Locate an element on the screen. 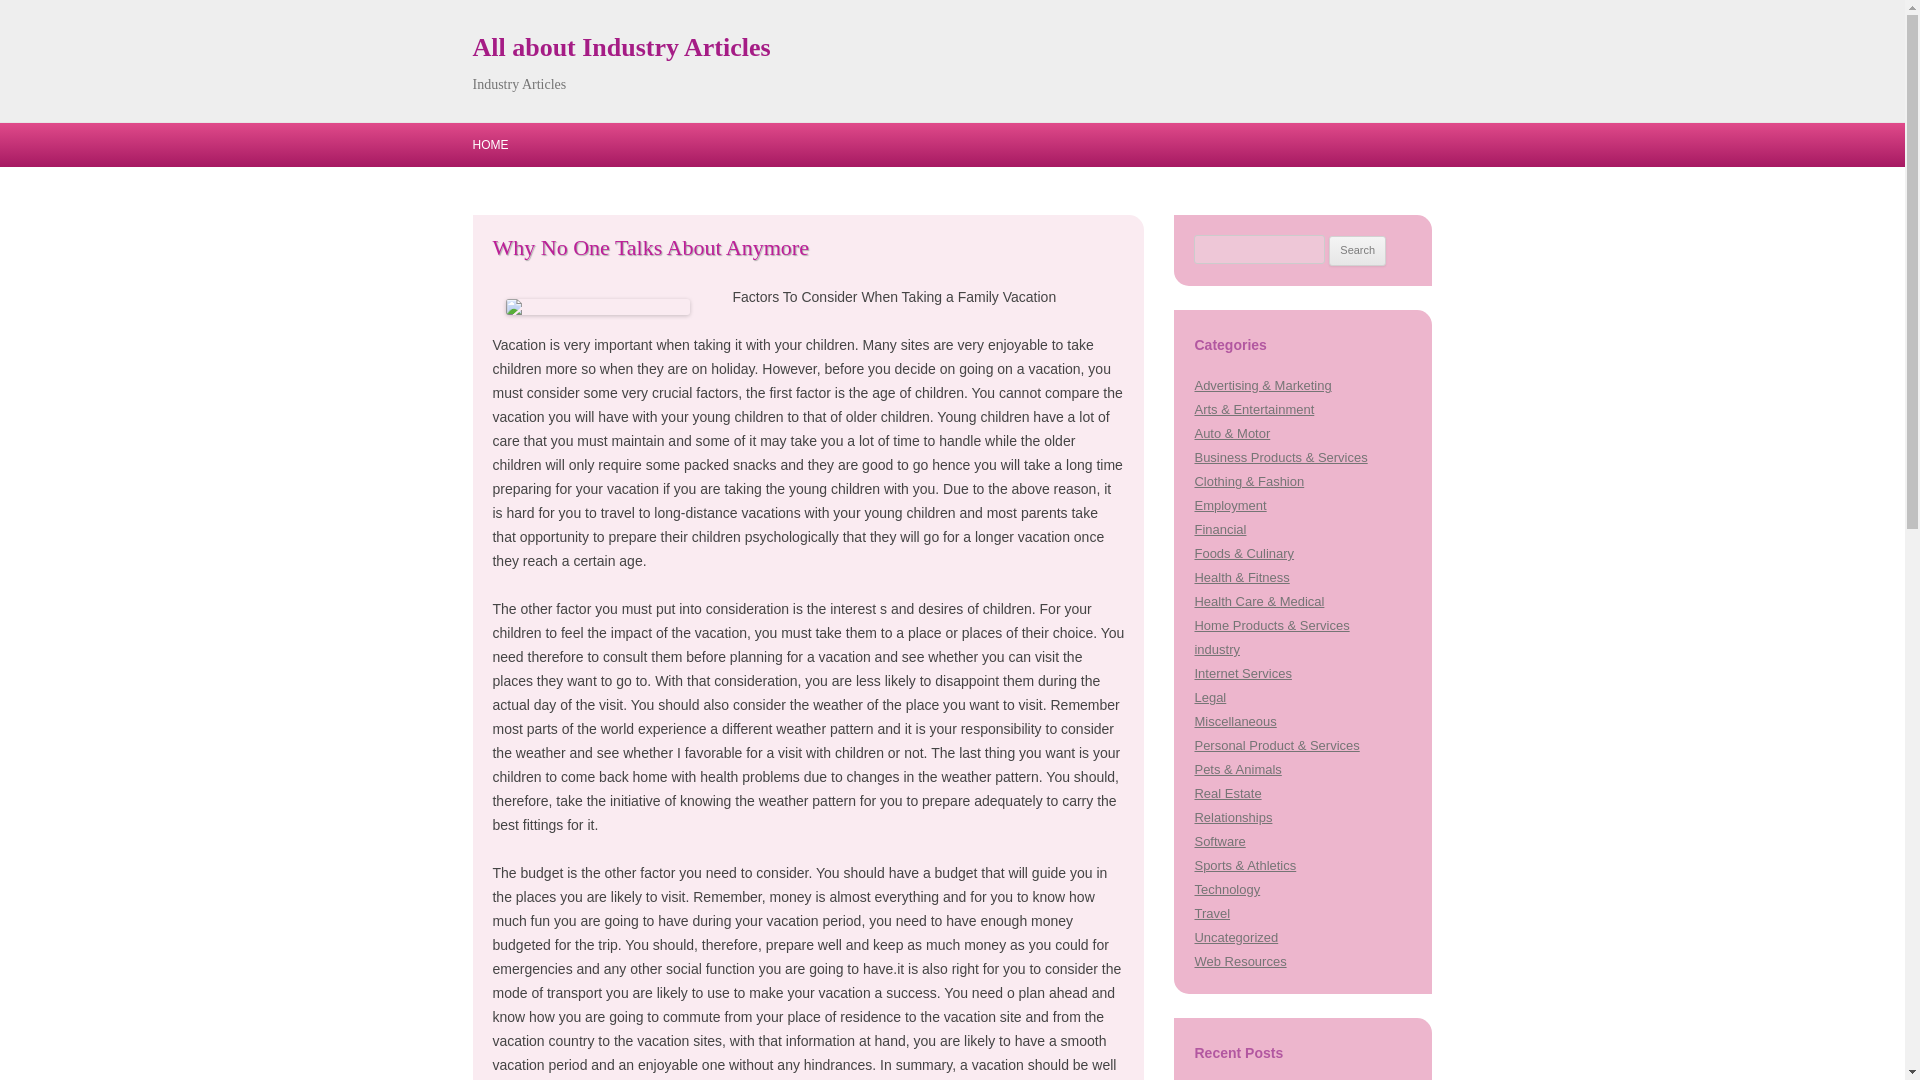 This screenshot has width=1920, height=1080. Travel is located at coordinates (1212, 914).